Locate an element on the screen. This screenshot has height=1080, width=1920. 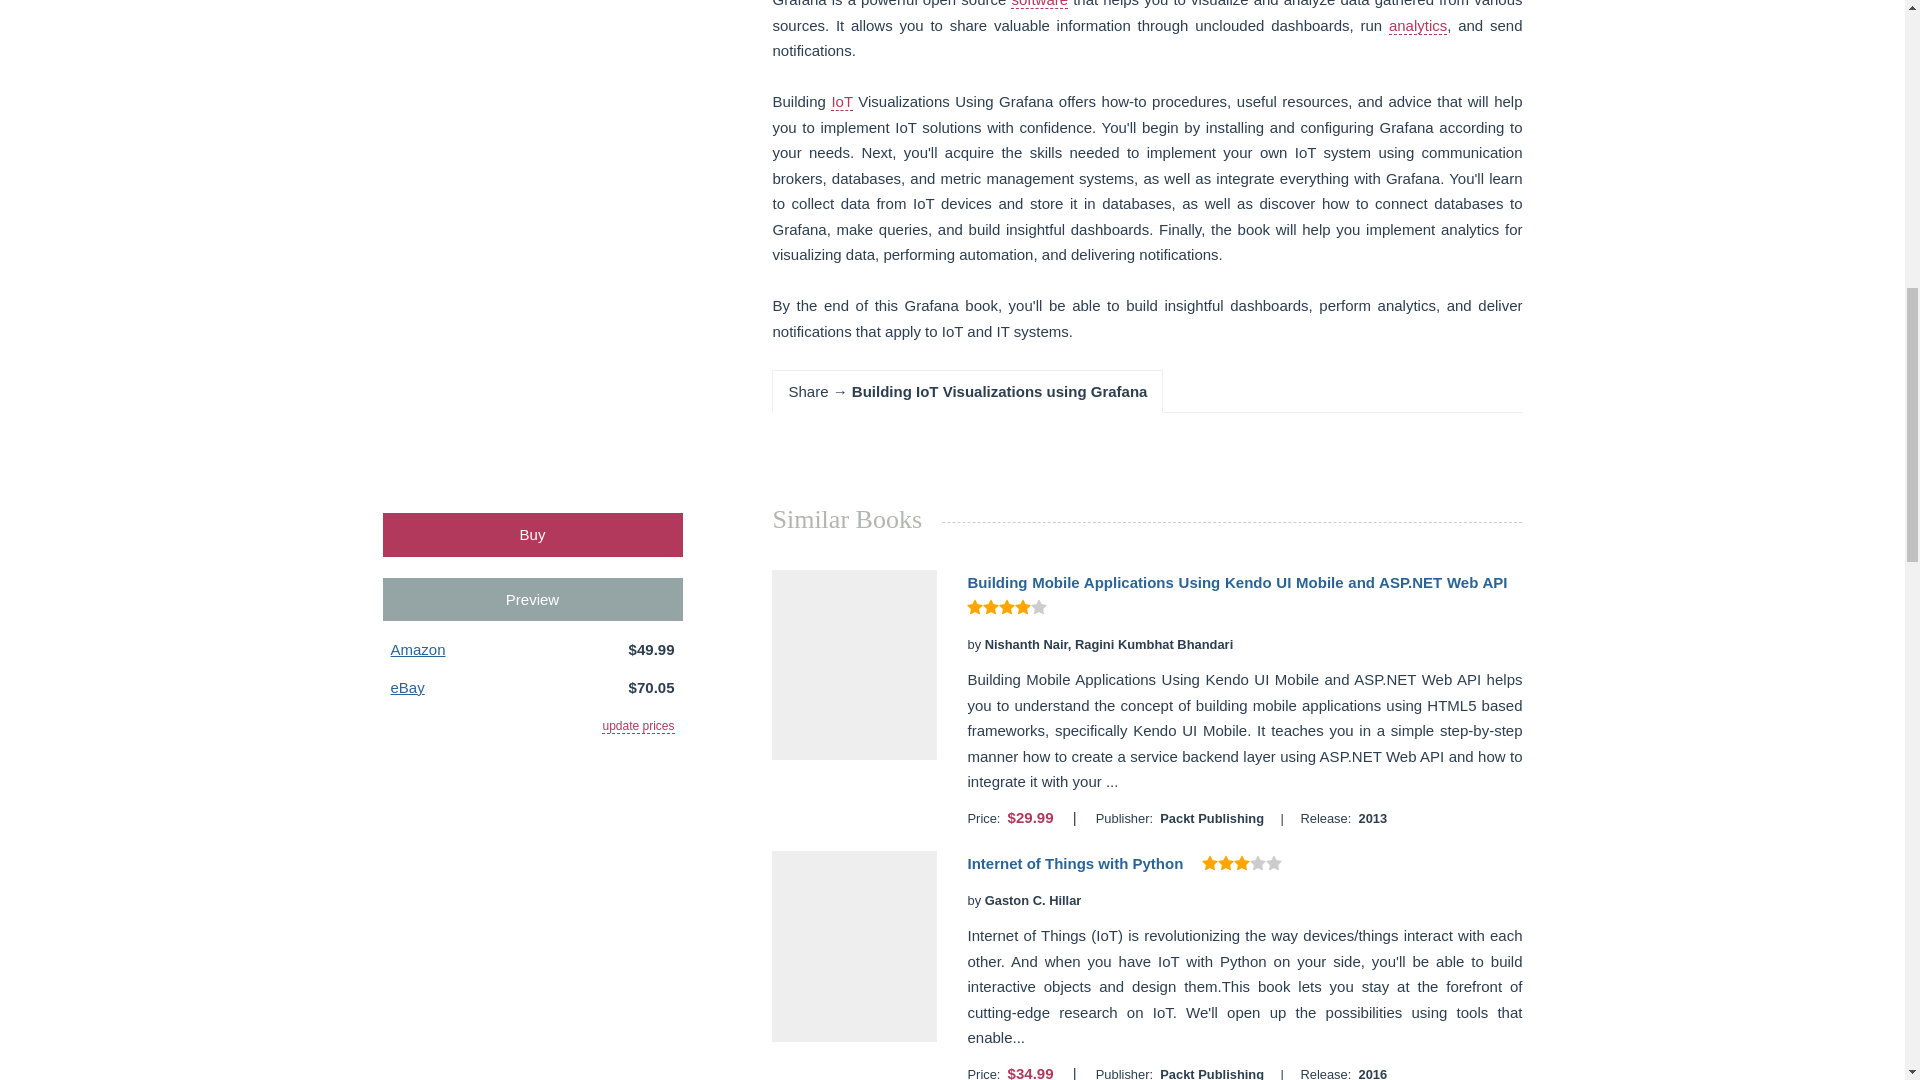
Internet of Things with Python is located at coordinates (1074, 863).